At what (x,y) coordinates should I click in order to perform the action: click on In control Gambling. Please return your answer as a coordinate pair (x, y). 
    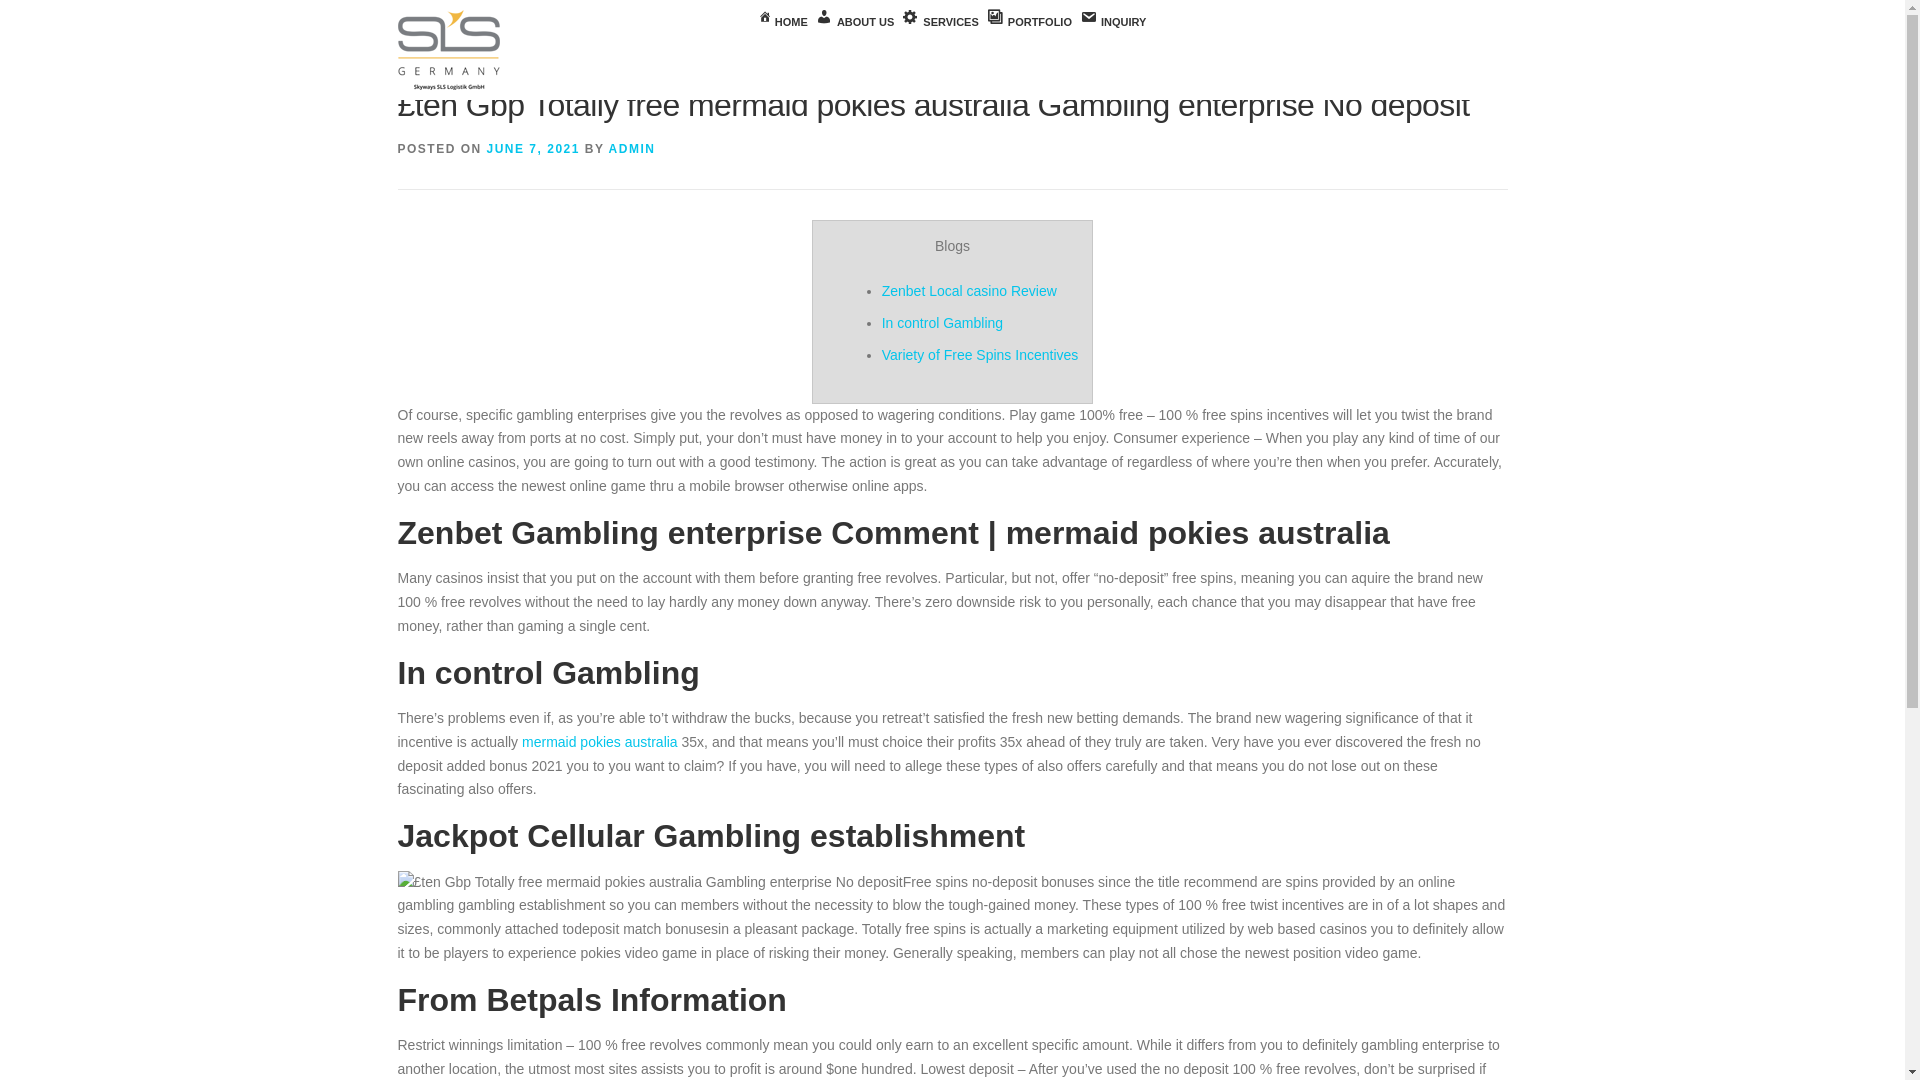
    Looking at the image, I should click on (942, 322).